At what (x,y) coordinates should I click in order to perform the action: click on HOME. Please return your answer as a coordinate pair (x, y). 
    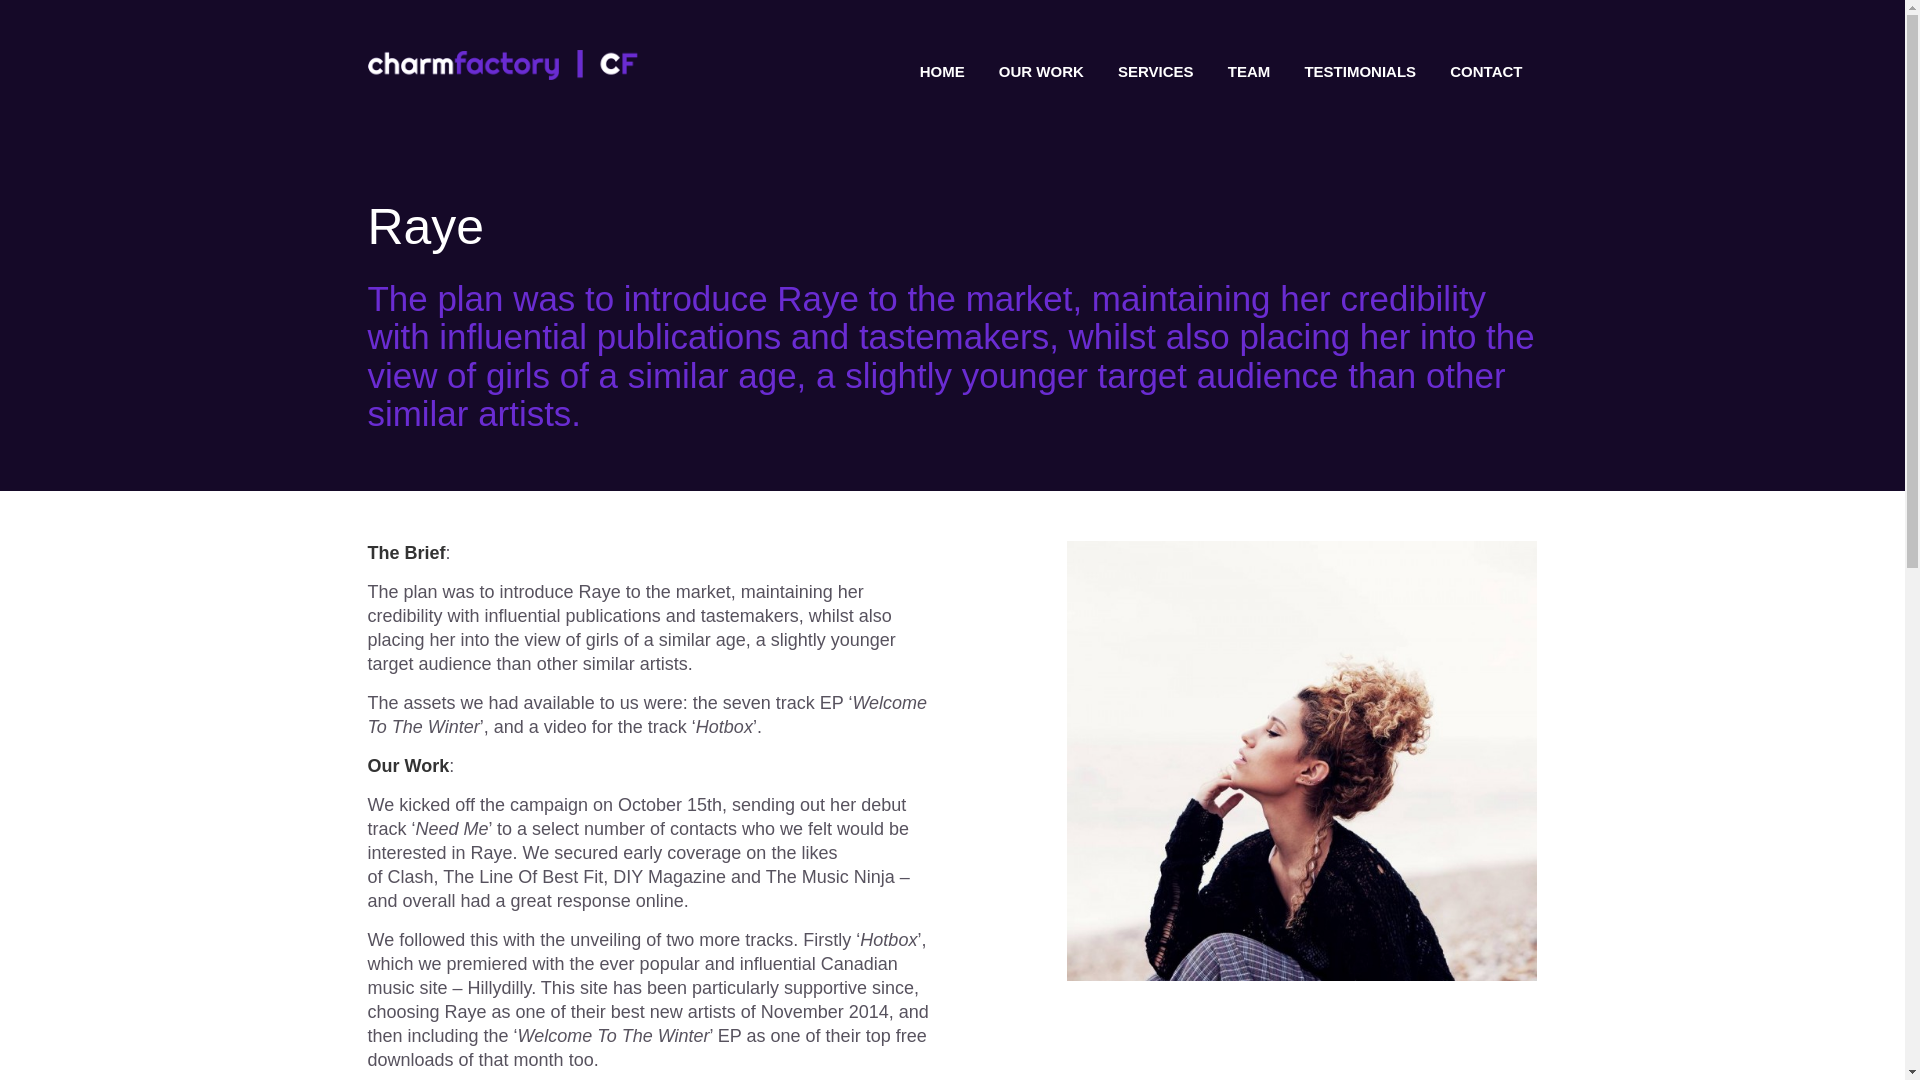
    Looking at the image, I should click on (942, 72).